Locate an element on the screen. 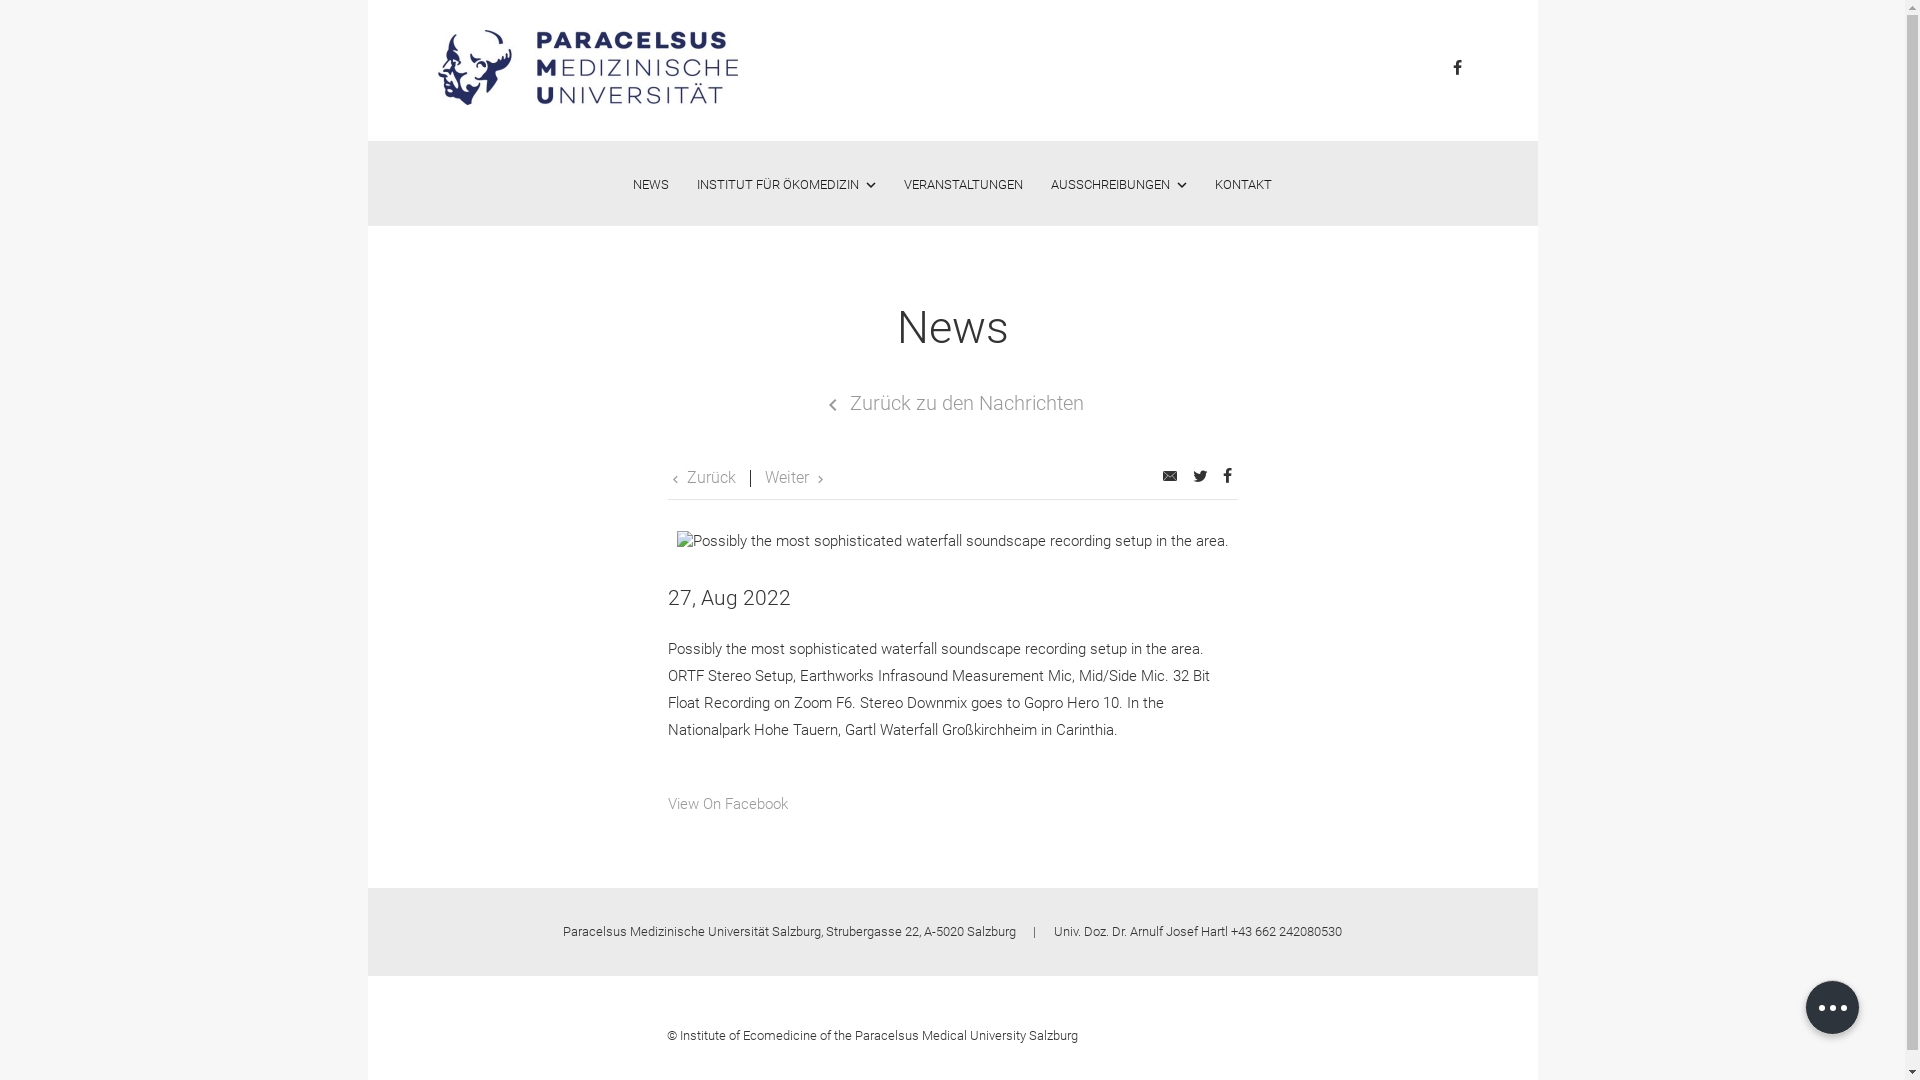 The height and width of the screenshot is (1080, 1920). VERANSTALTUNGEN is located at coordinates (964, 184).